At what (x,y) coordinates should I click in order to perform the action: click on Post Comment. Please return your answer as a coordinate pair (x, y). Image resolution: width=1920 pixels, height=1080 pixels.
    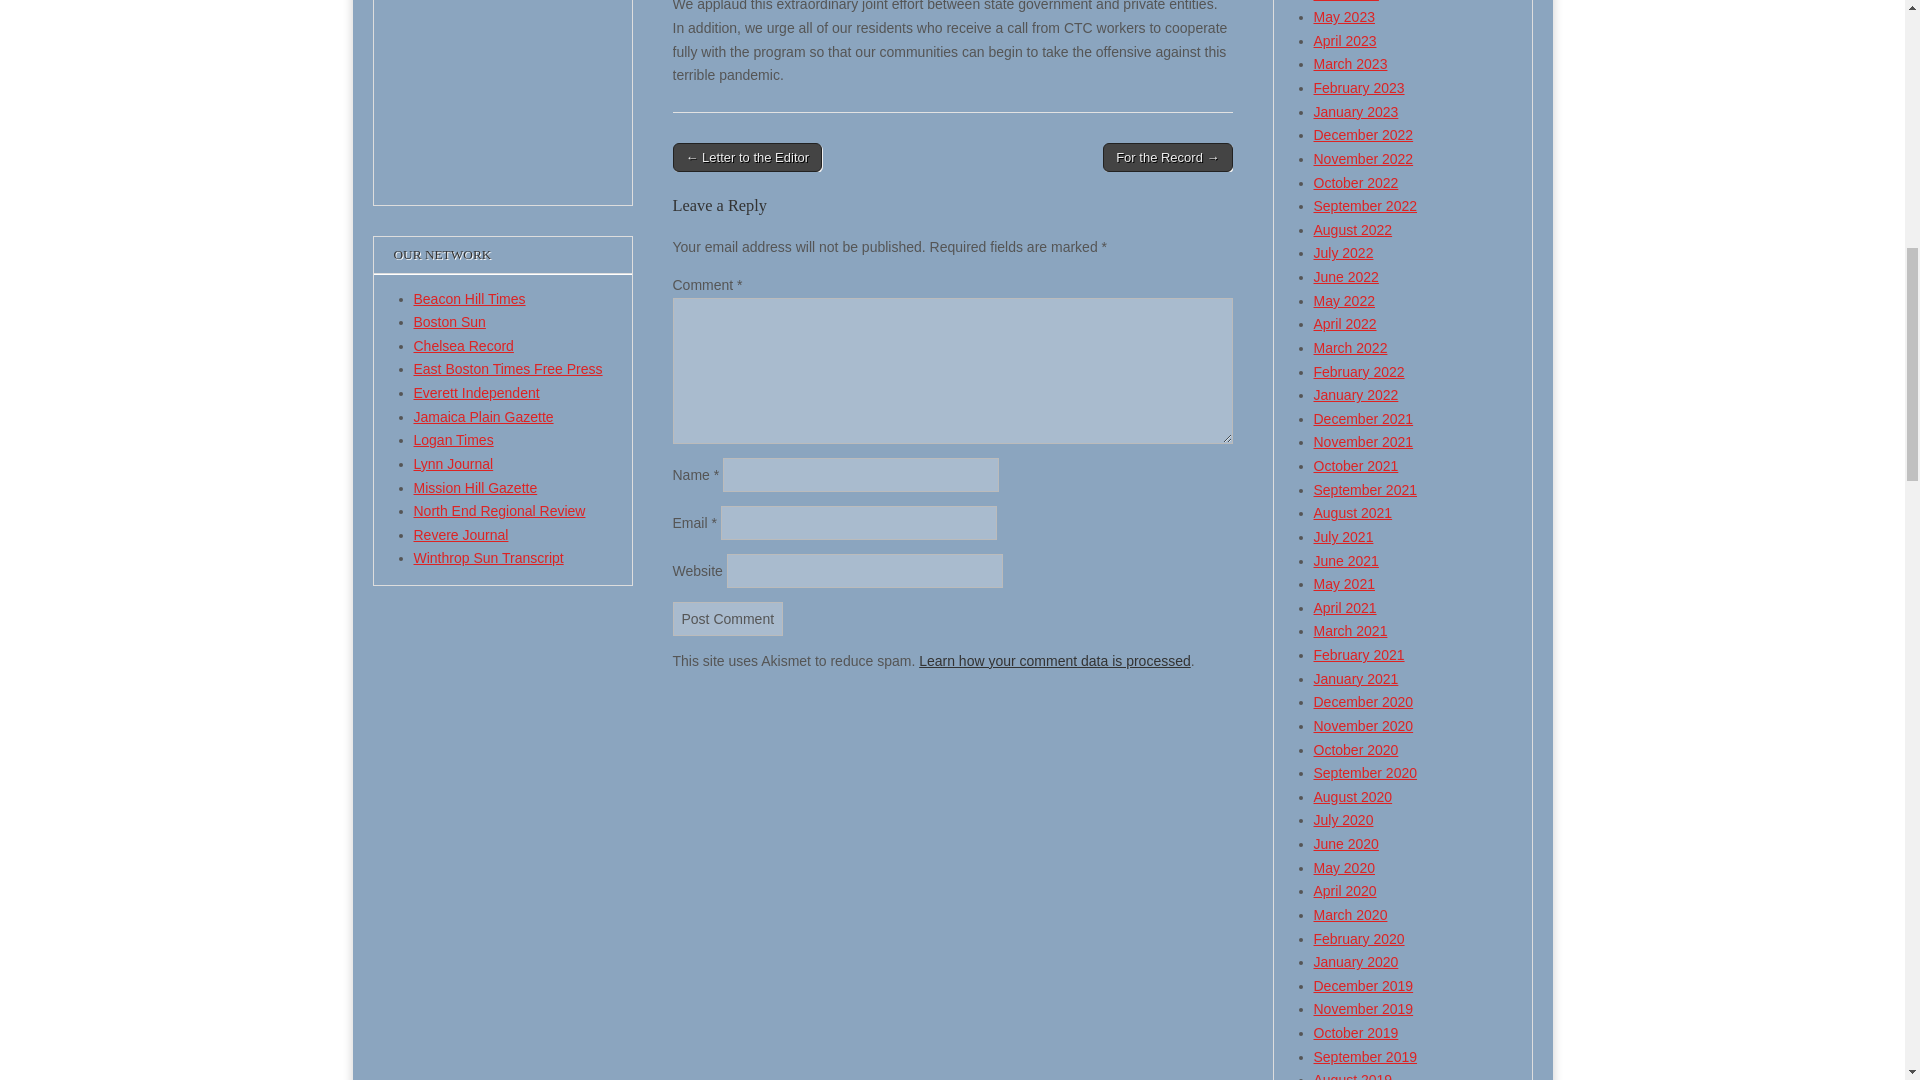
    Looking at the image, I should click on (728, 618).